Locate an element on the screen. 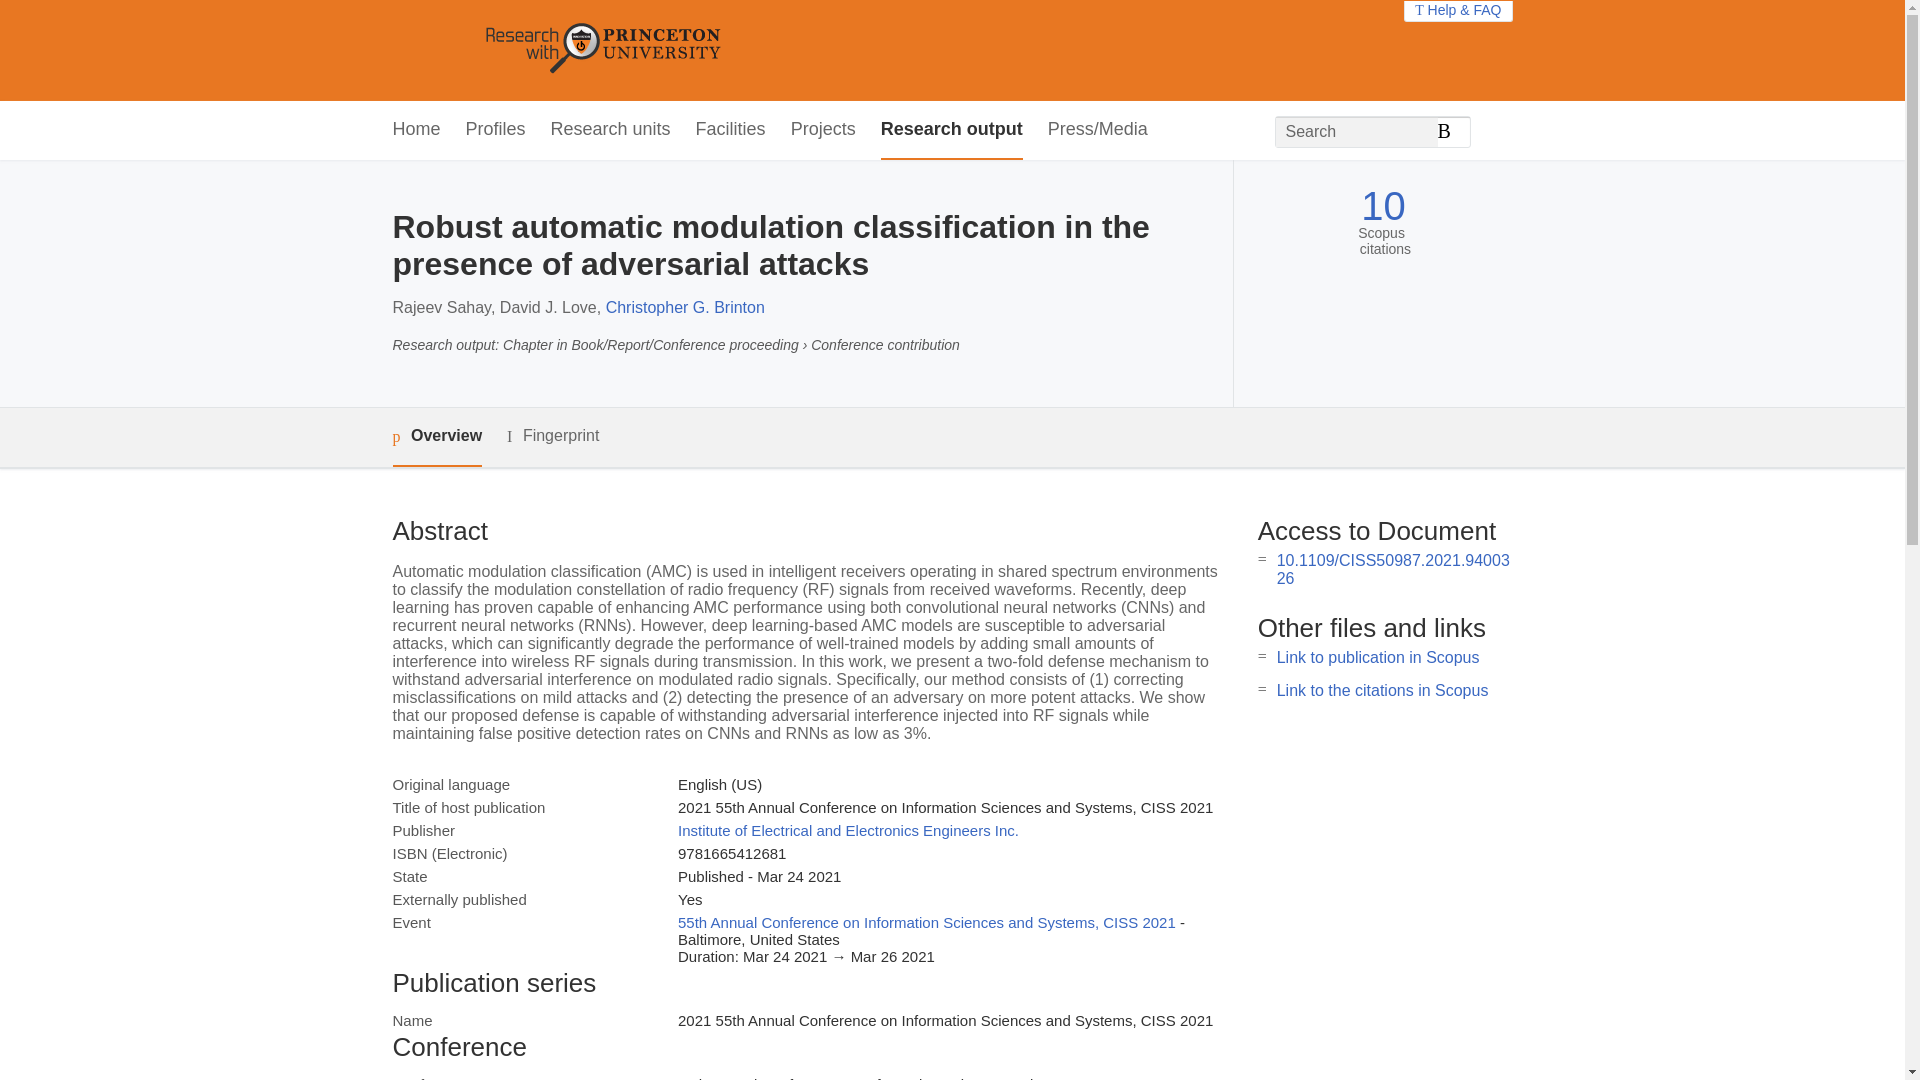 The height and width of the screenshot is (1080, 1920). Facilities is located at coordinates (730, 130).